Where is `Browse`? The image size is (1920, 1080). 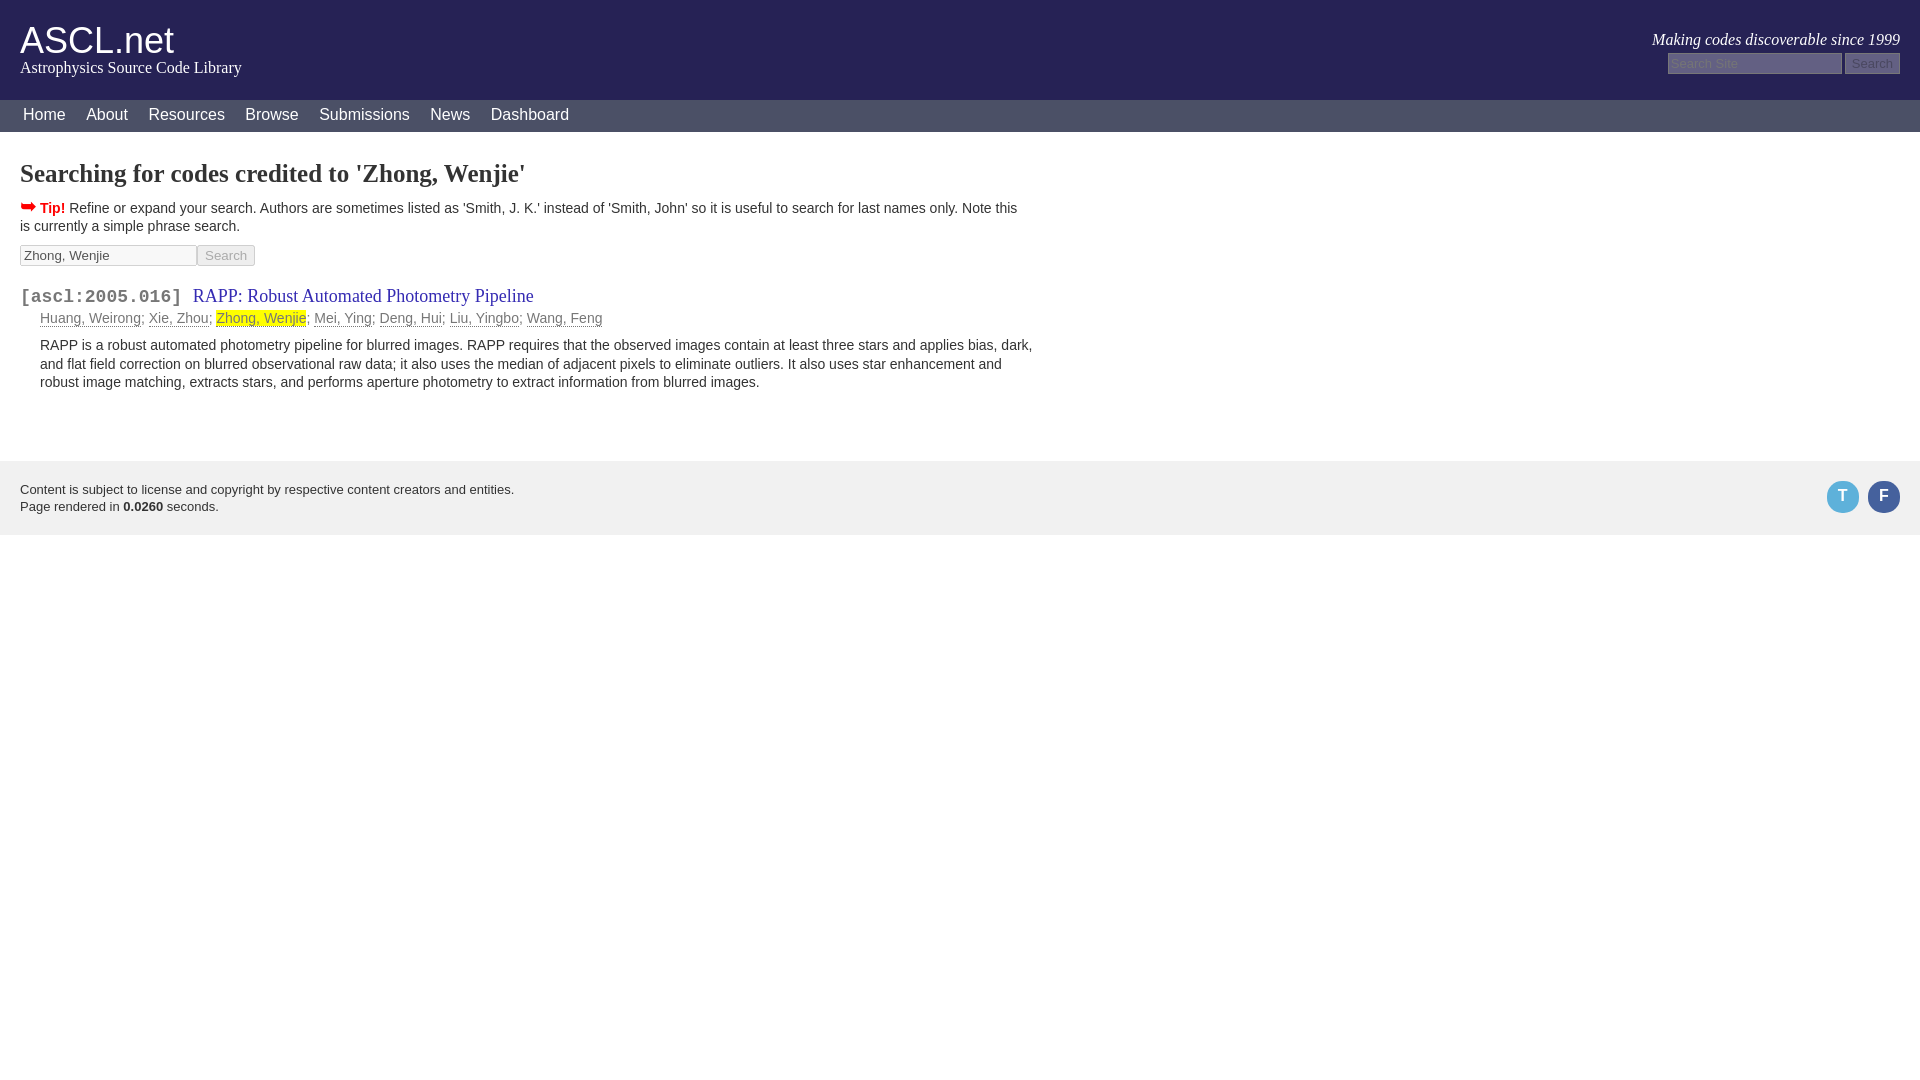 Browse is located at coordinates (270, 116).